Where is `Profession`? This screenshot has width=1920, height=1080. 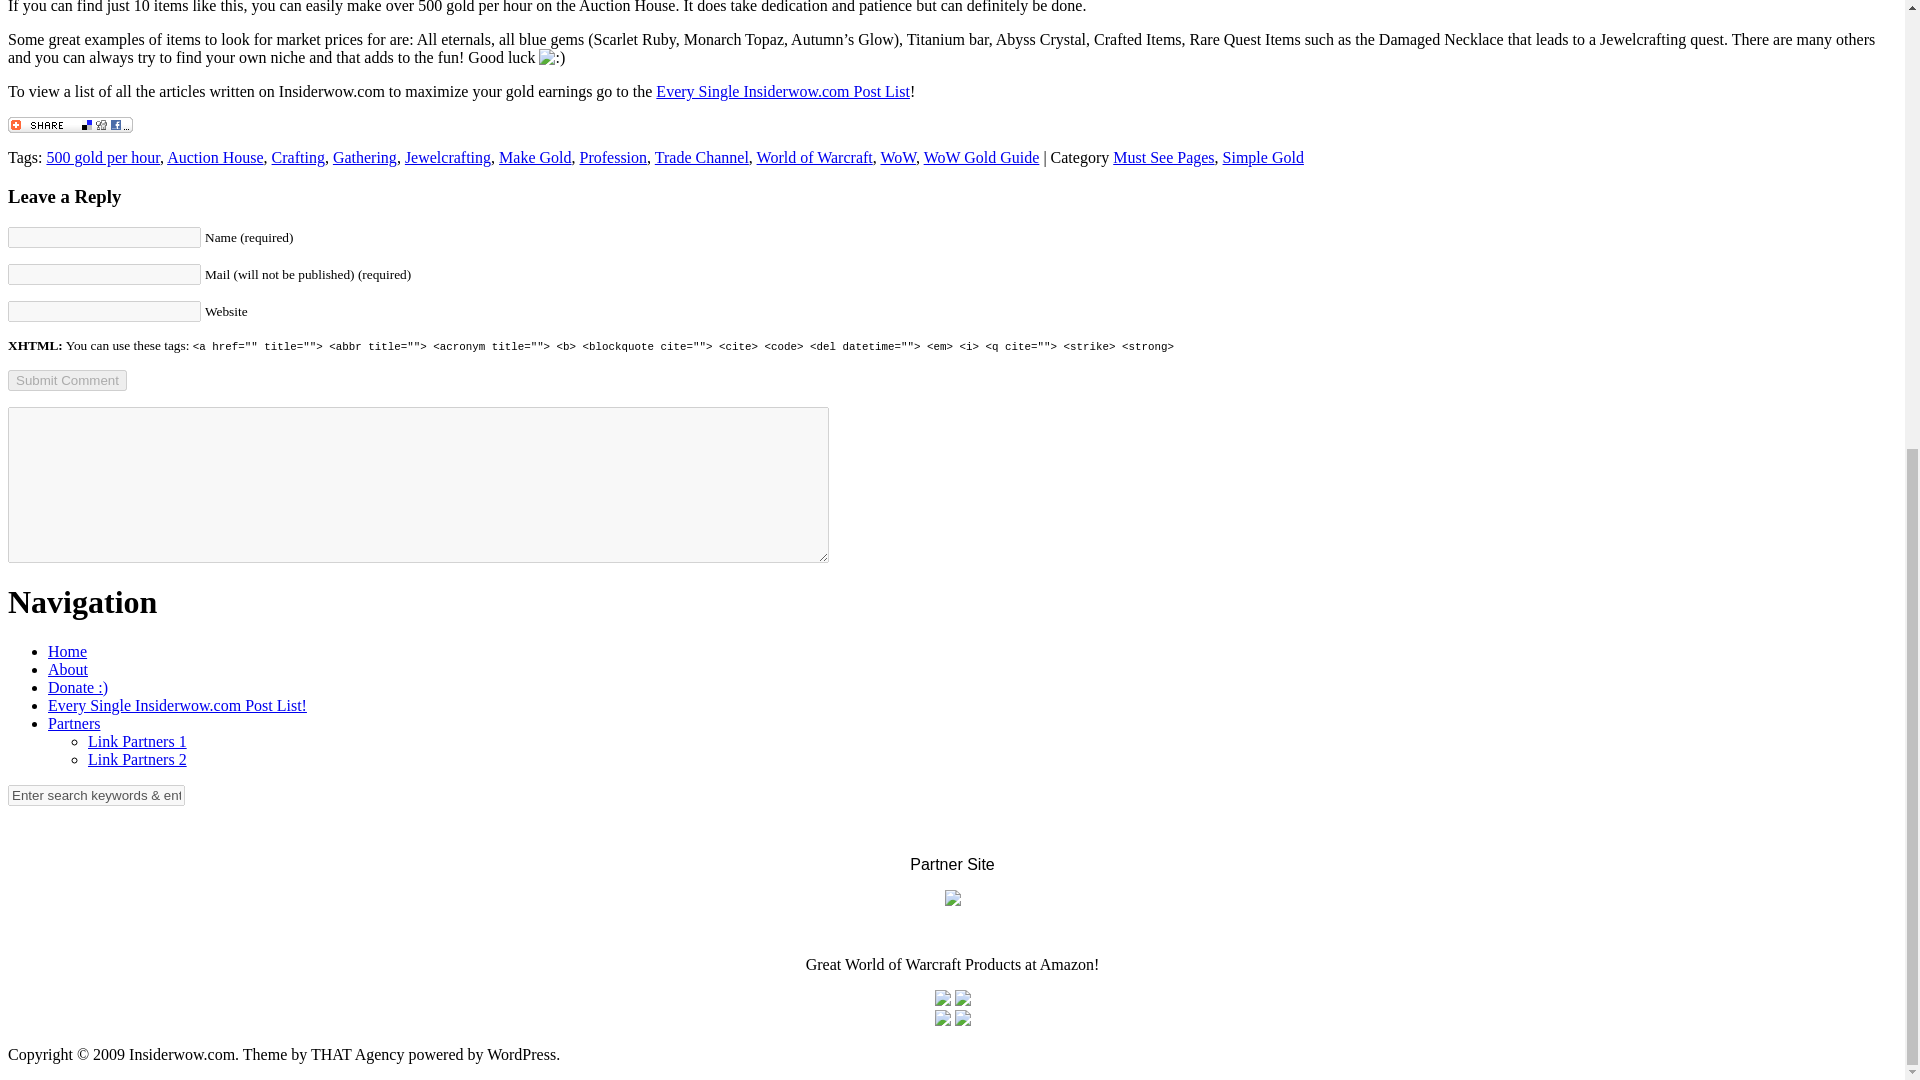 Profession is located at coordinates (614, 158).